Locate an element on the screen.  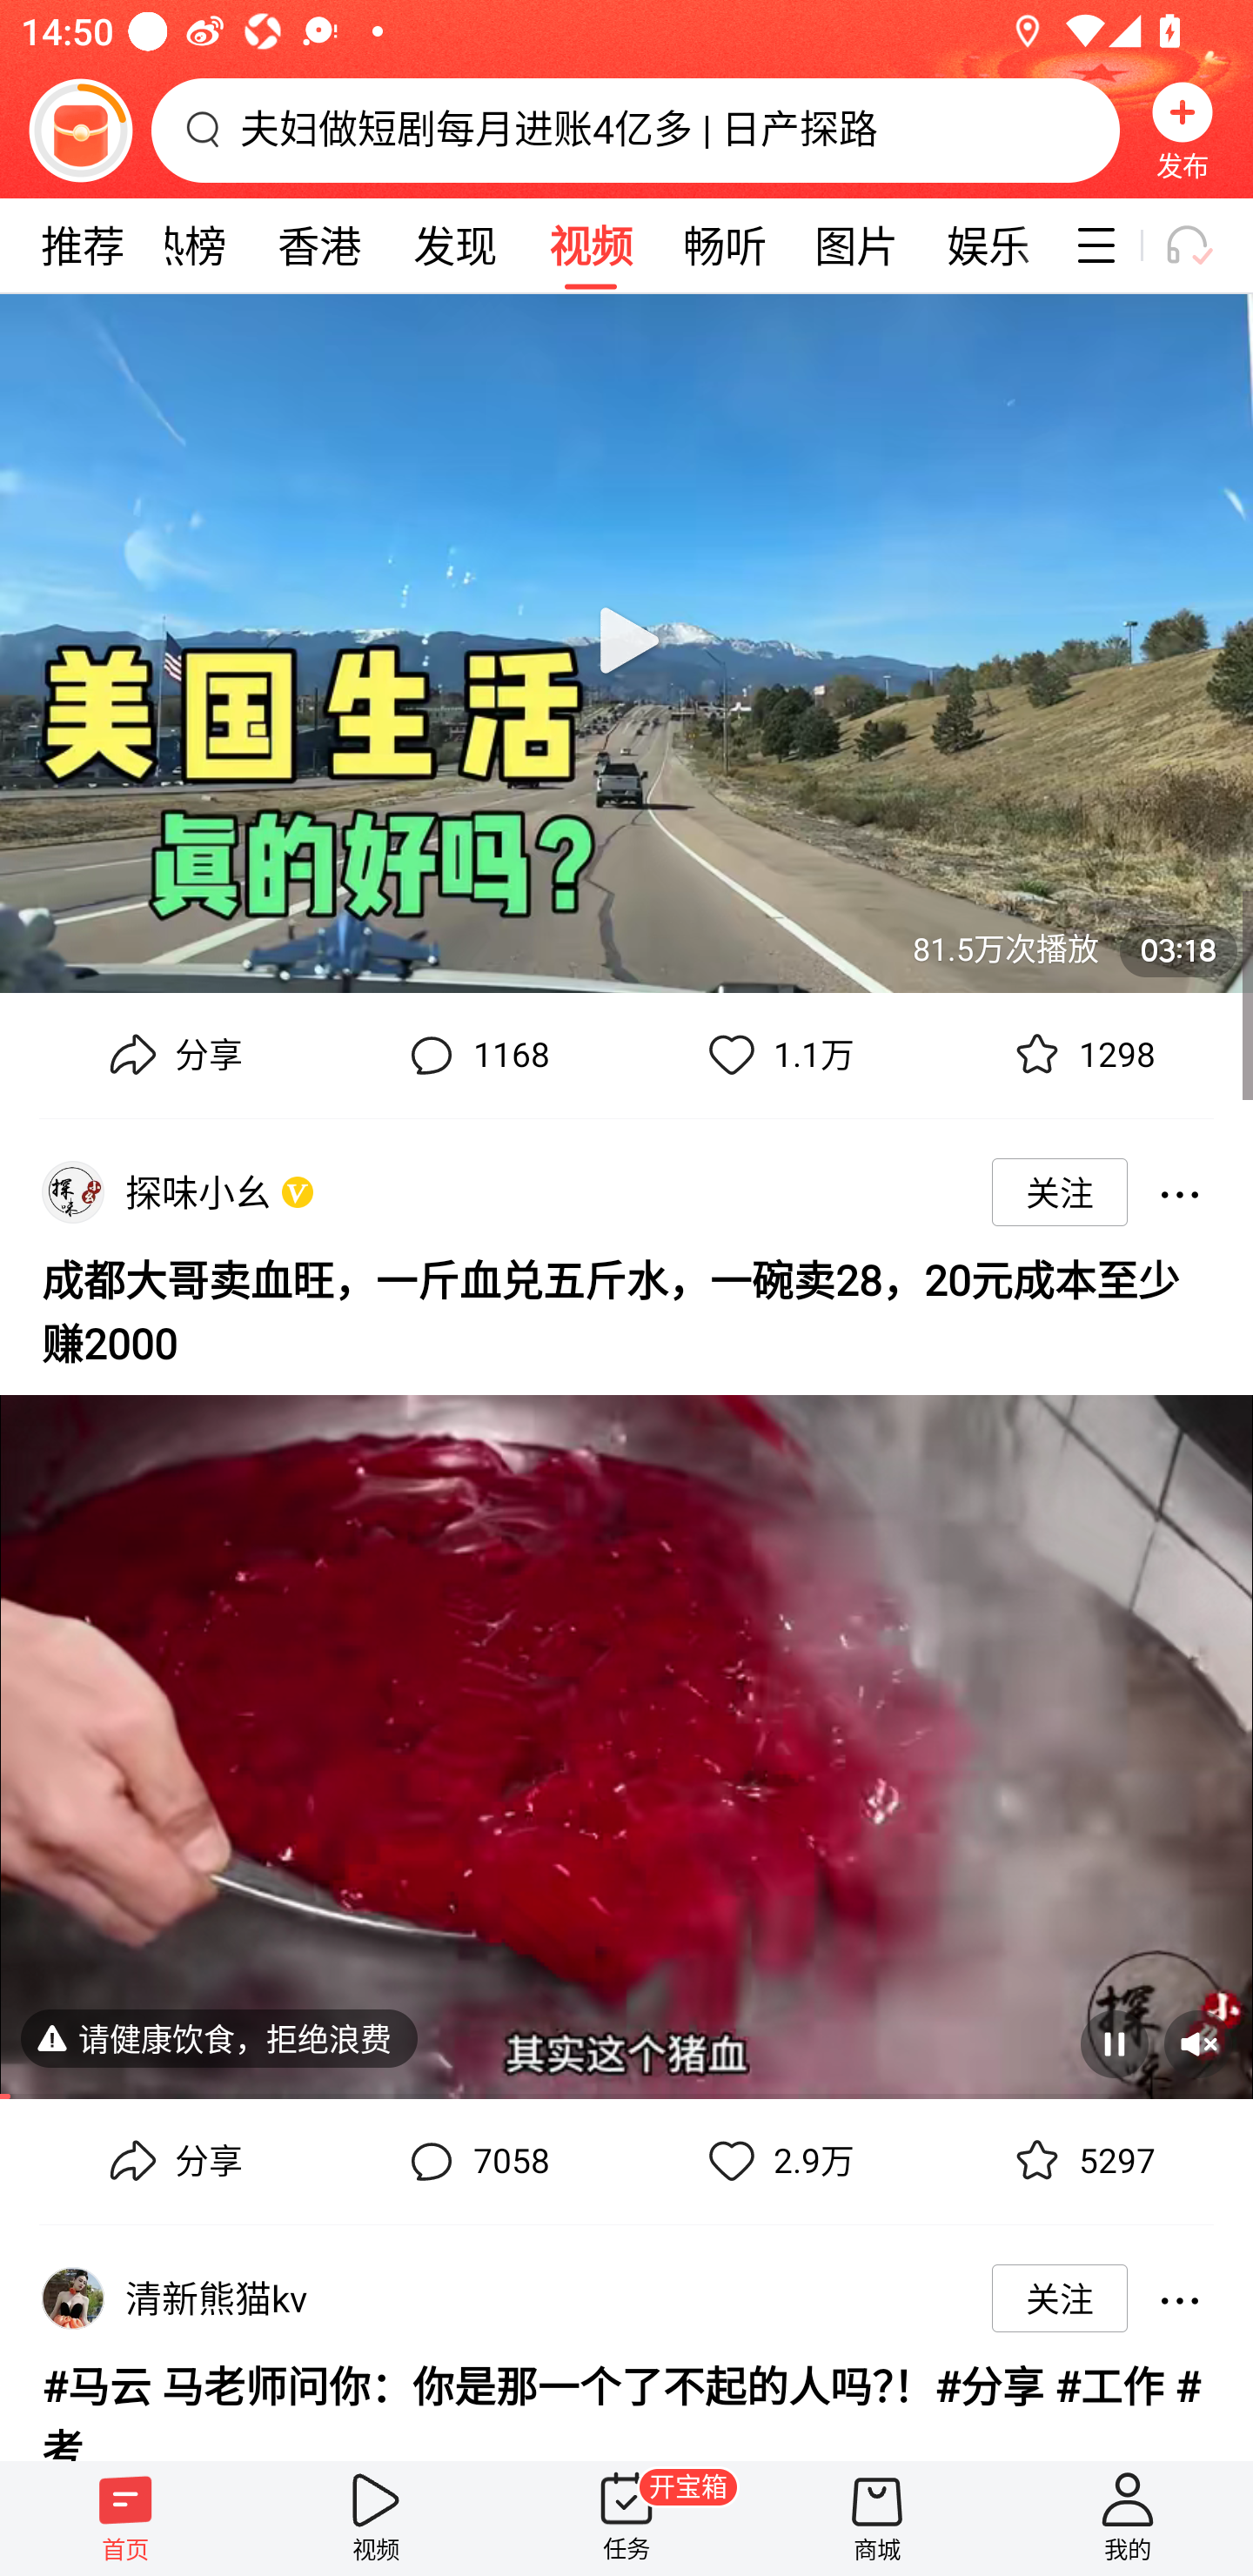
收藏,1298 1298 is located at coordinates (1081, 1055).